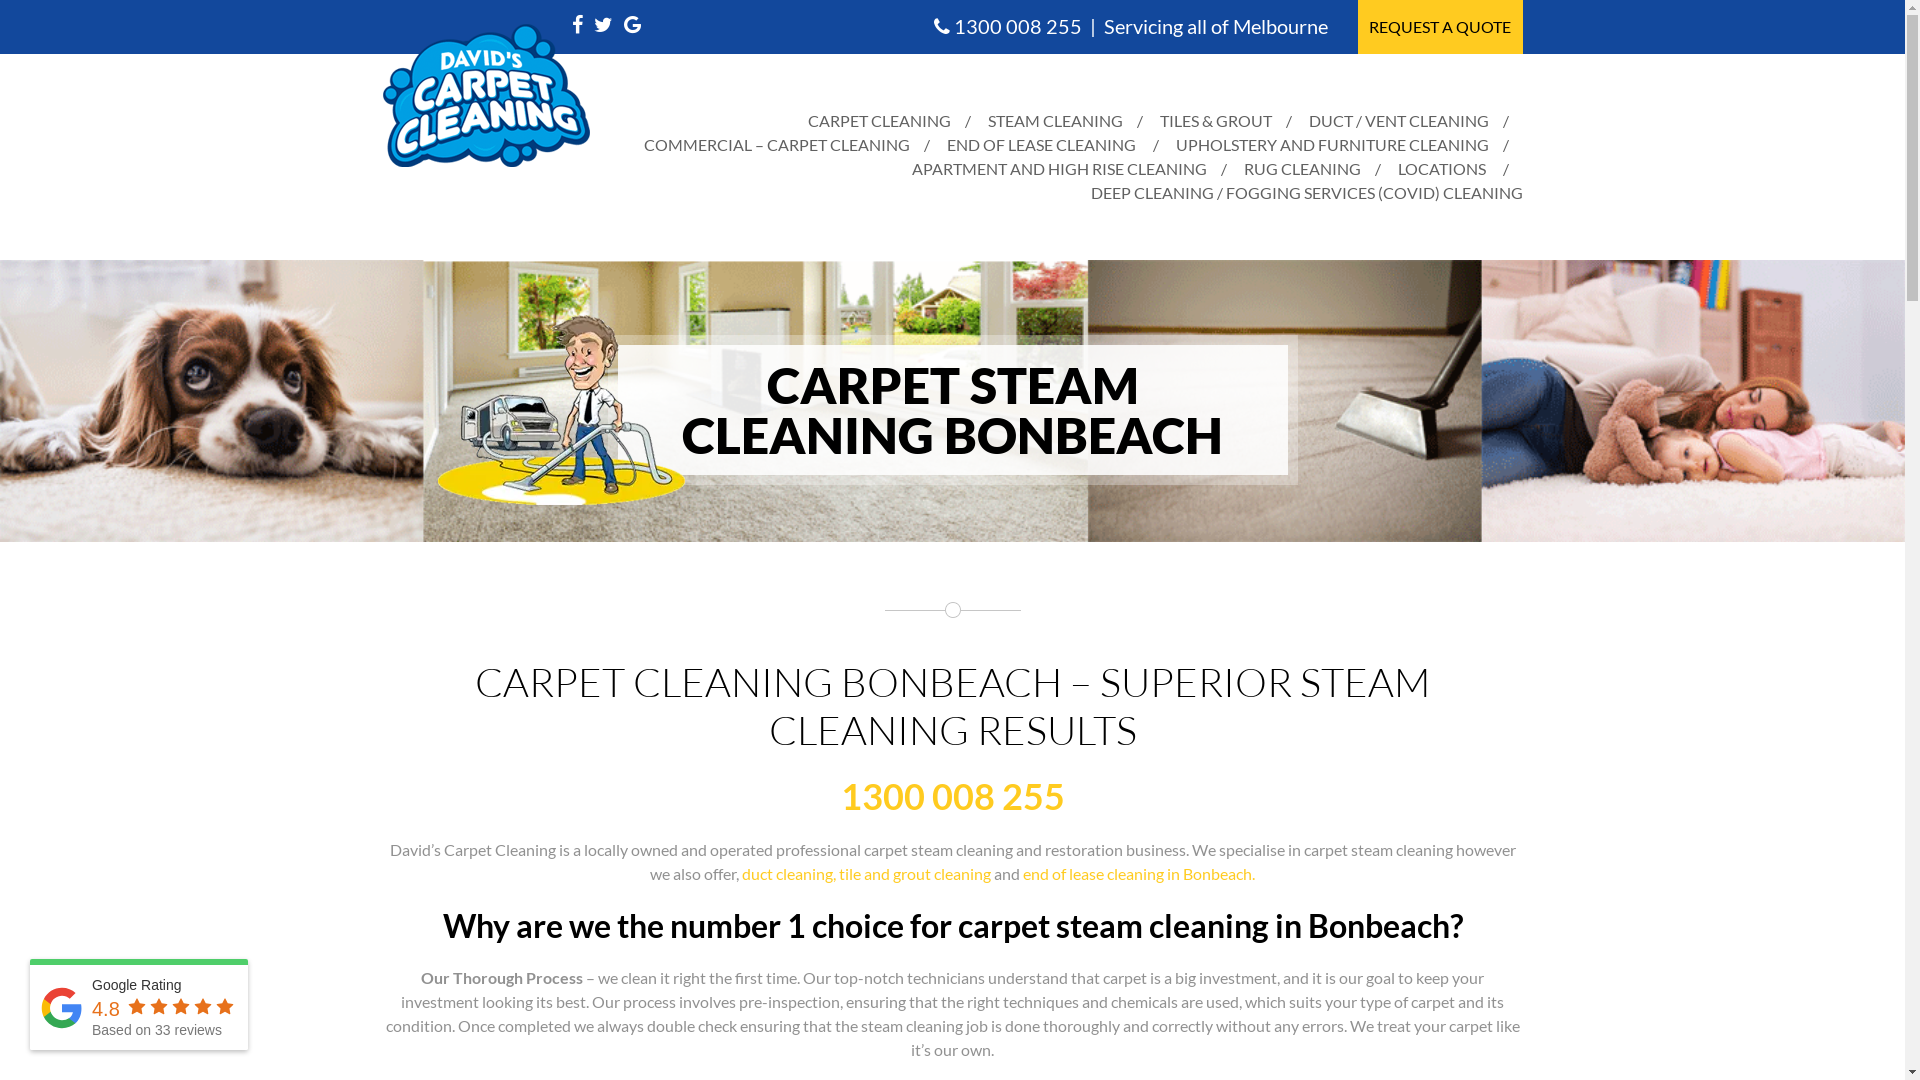 The image size is (1920, 1080). I want to click on tile and grout cleaning, so click(915, 873).